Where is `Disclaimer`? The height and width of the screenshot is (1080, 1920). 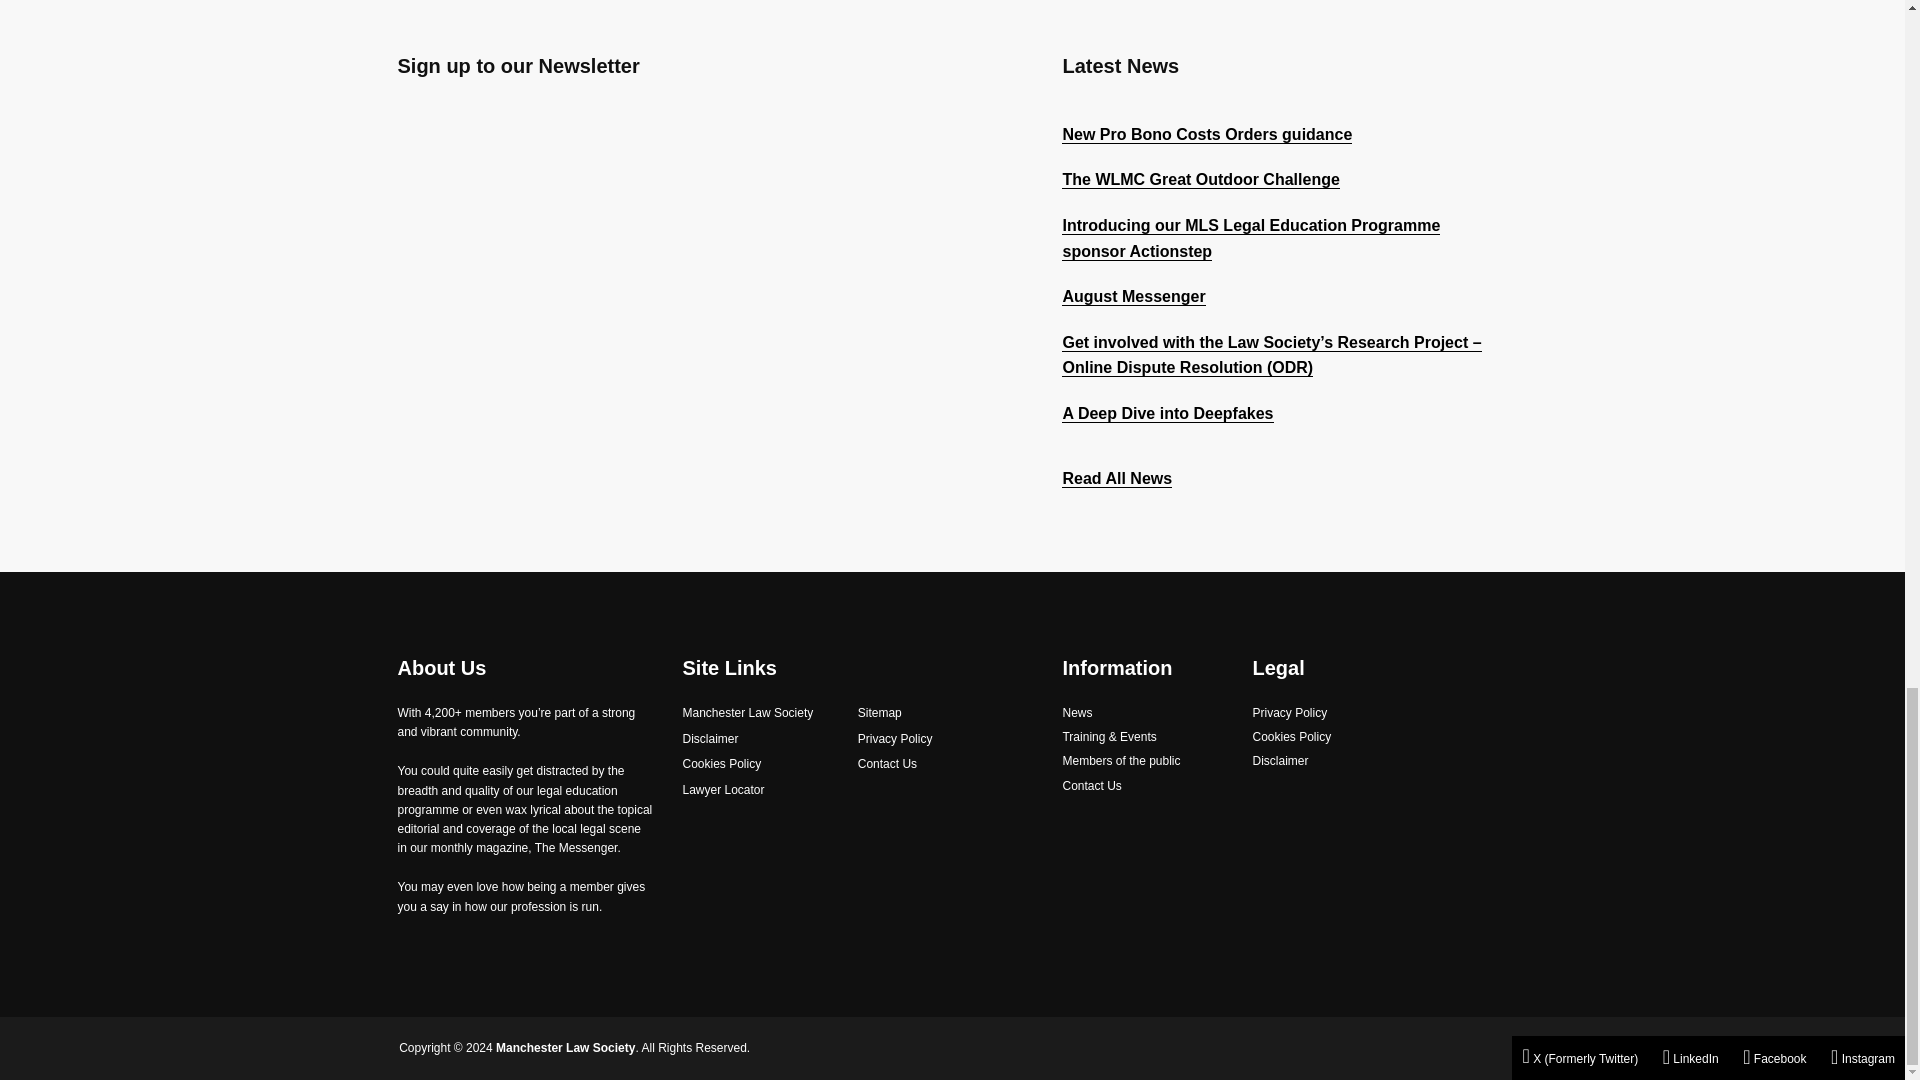 Disclaimer is located at coordinates (709, 740).